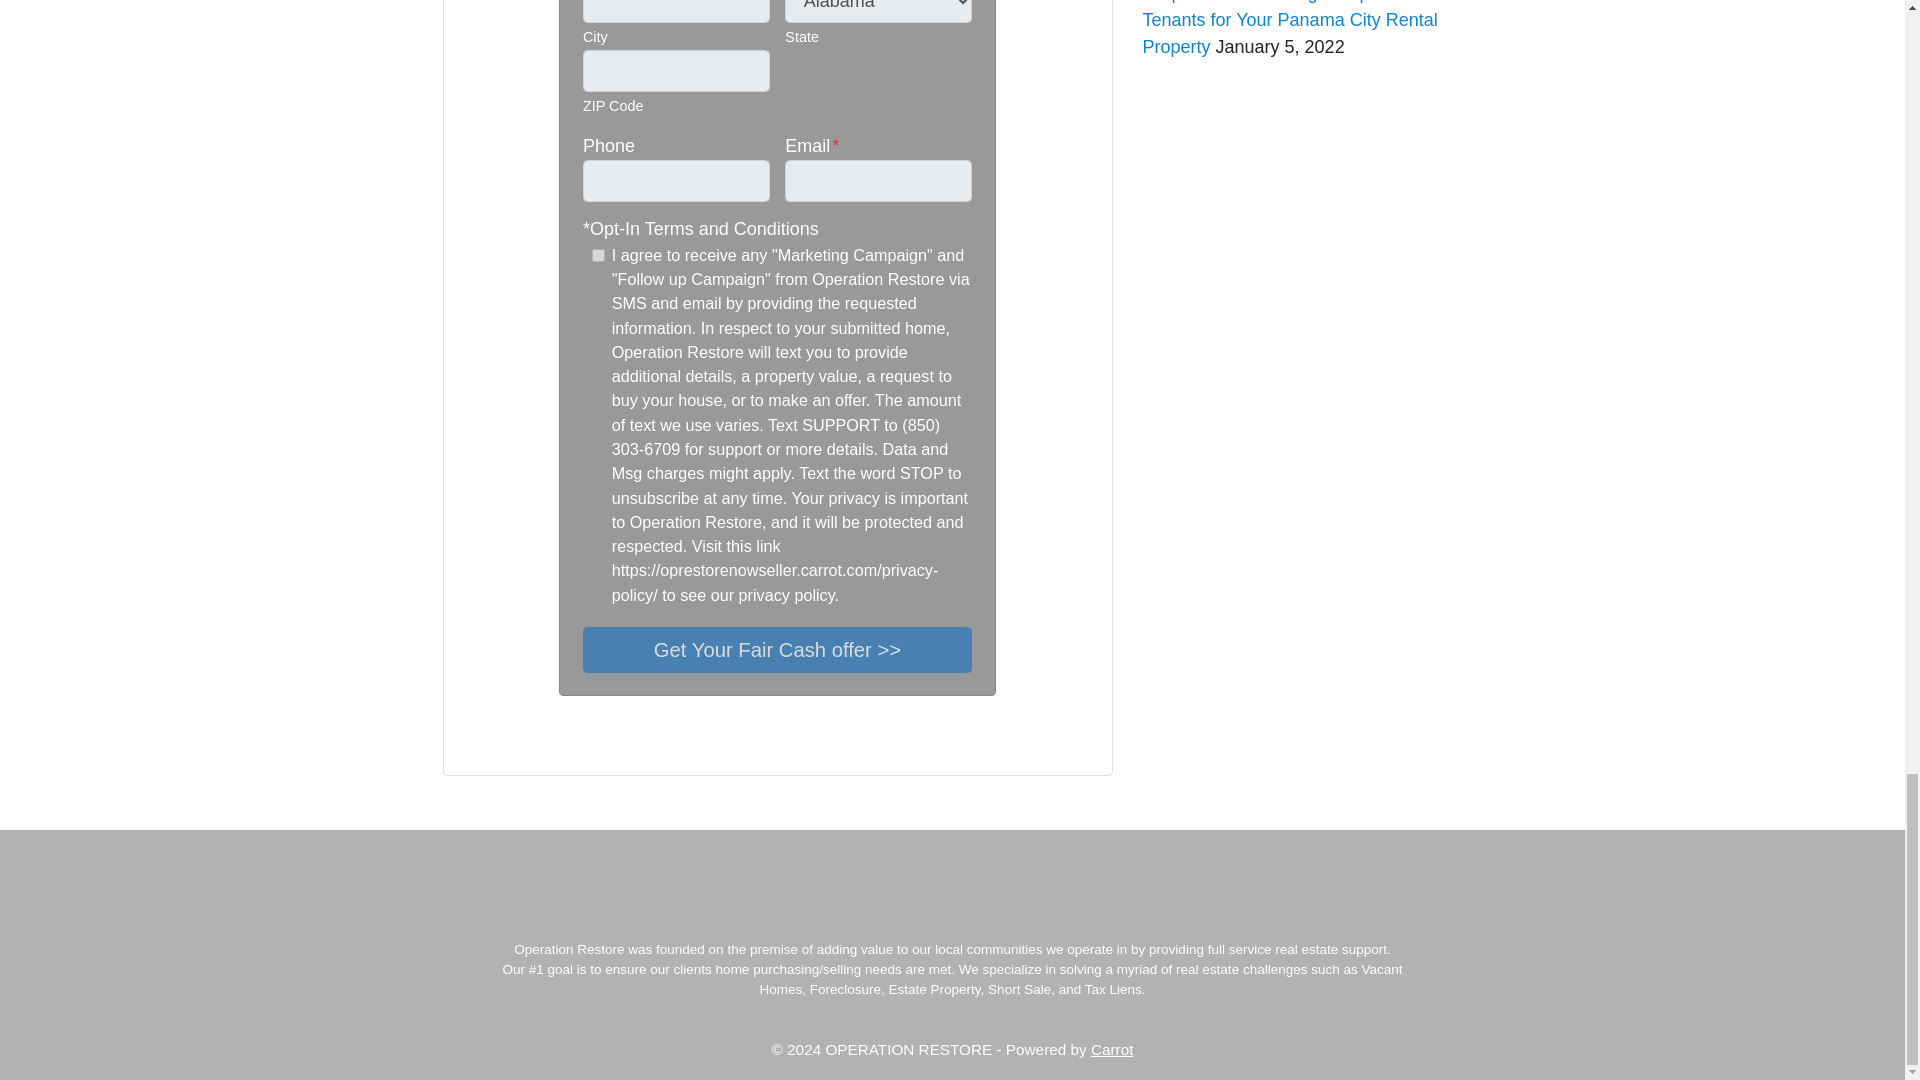  Describe the element at coordinates (500, 742) in the screenshot. I see `Facebook` at that location.